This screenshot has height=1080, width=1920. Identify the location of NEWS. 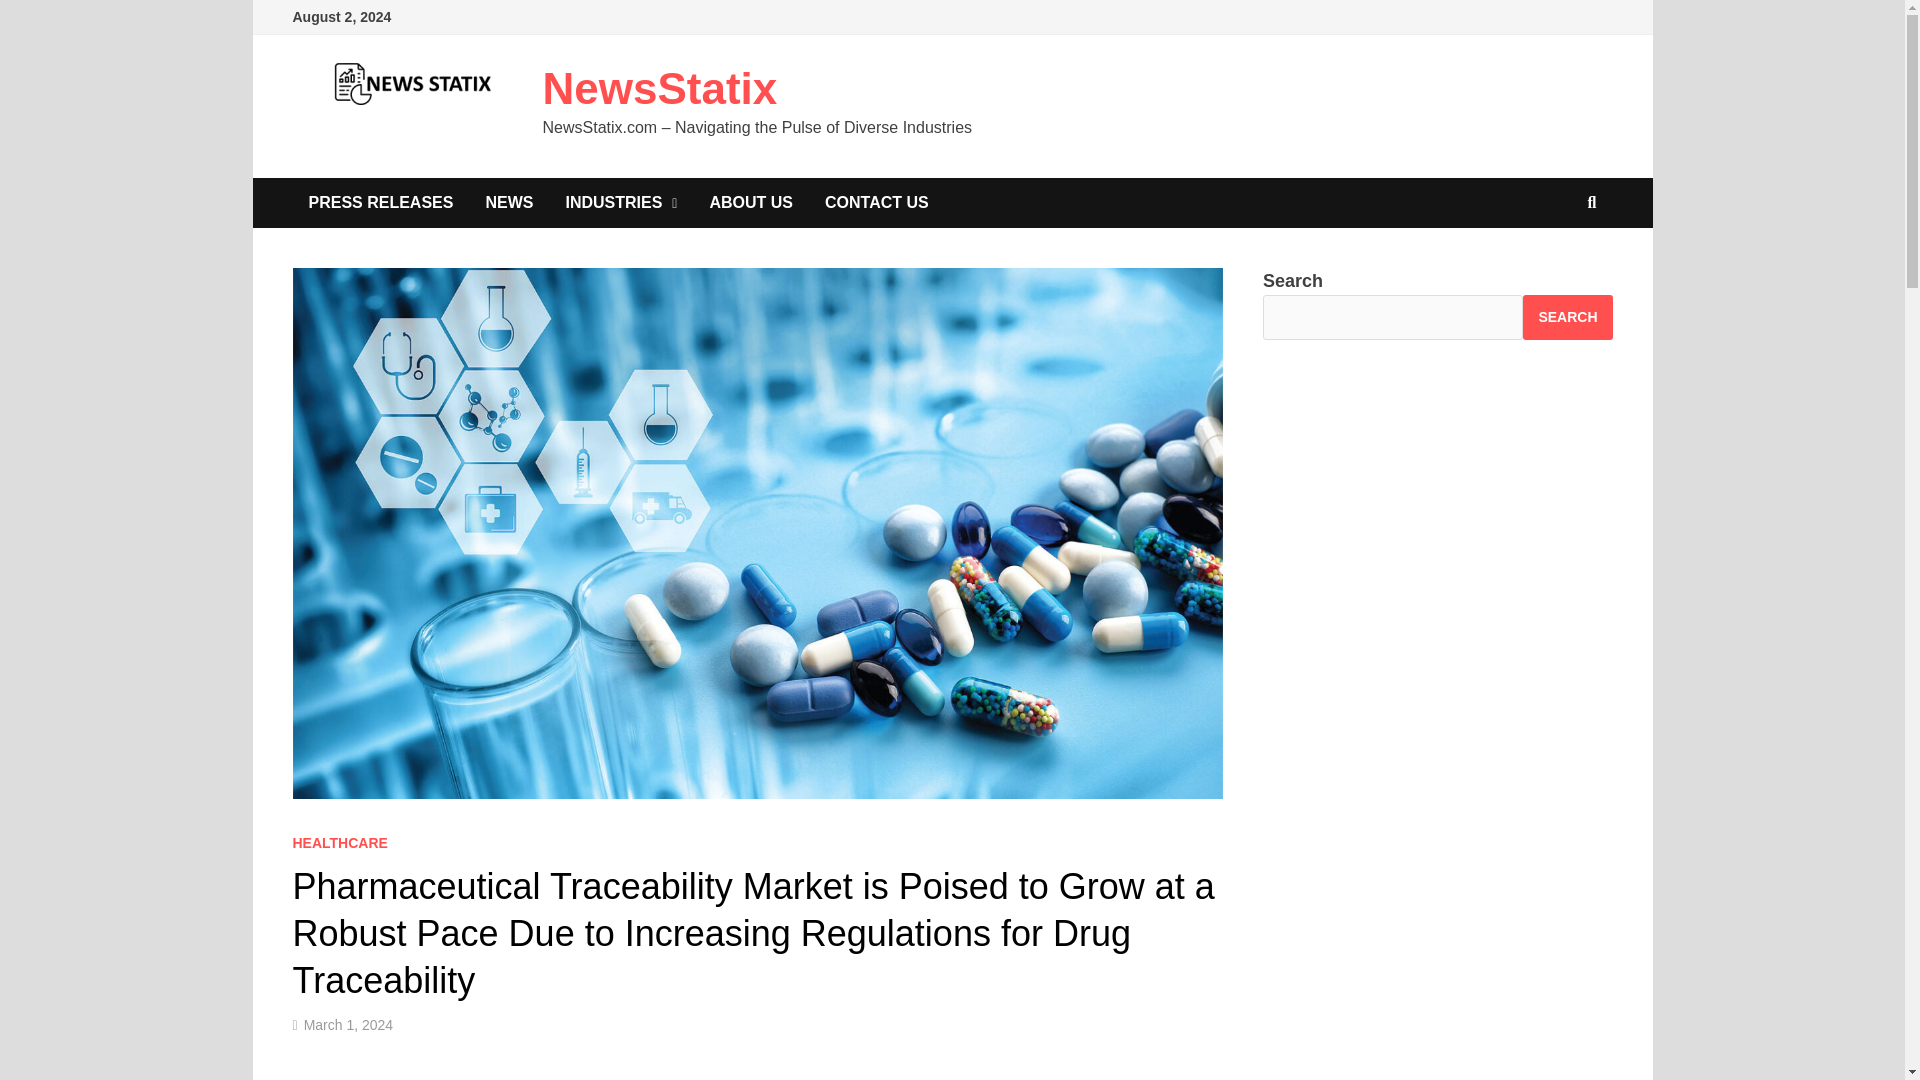
(508, 202).